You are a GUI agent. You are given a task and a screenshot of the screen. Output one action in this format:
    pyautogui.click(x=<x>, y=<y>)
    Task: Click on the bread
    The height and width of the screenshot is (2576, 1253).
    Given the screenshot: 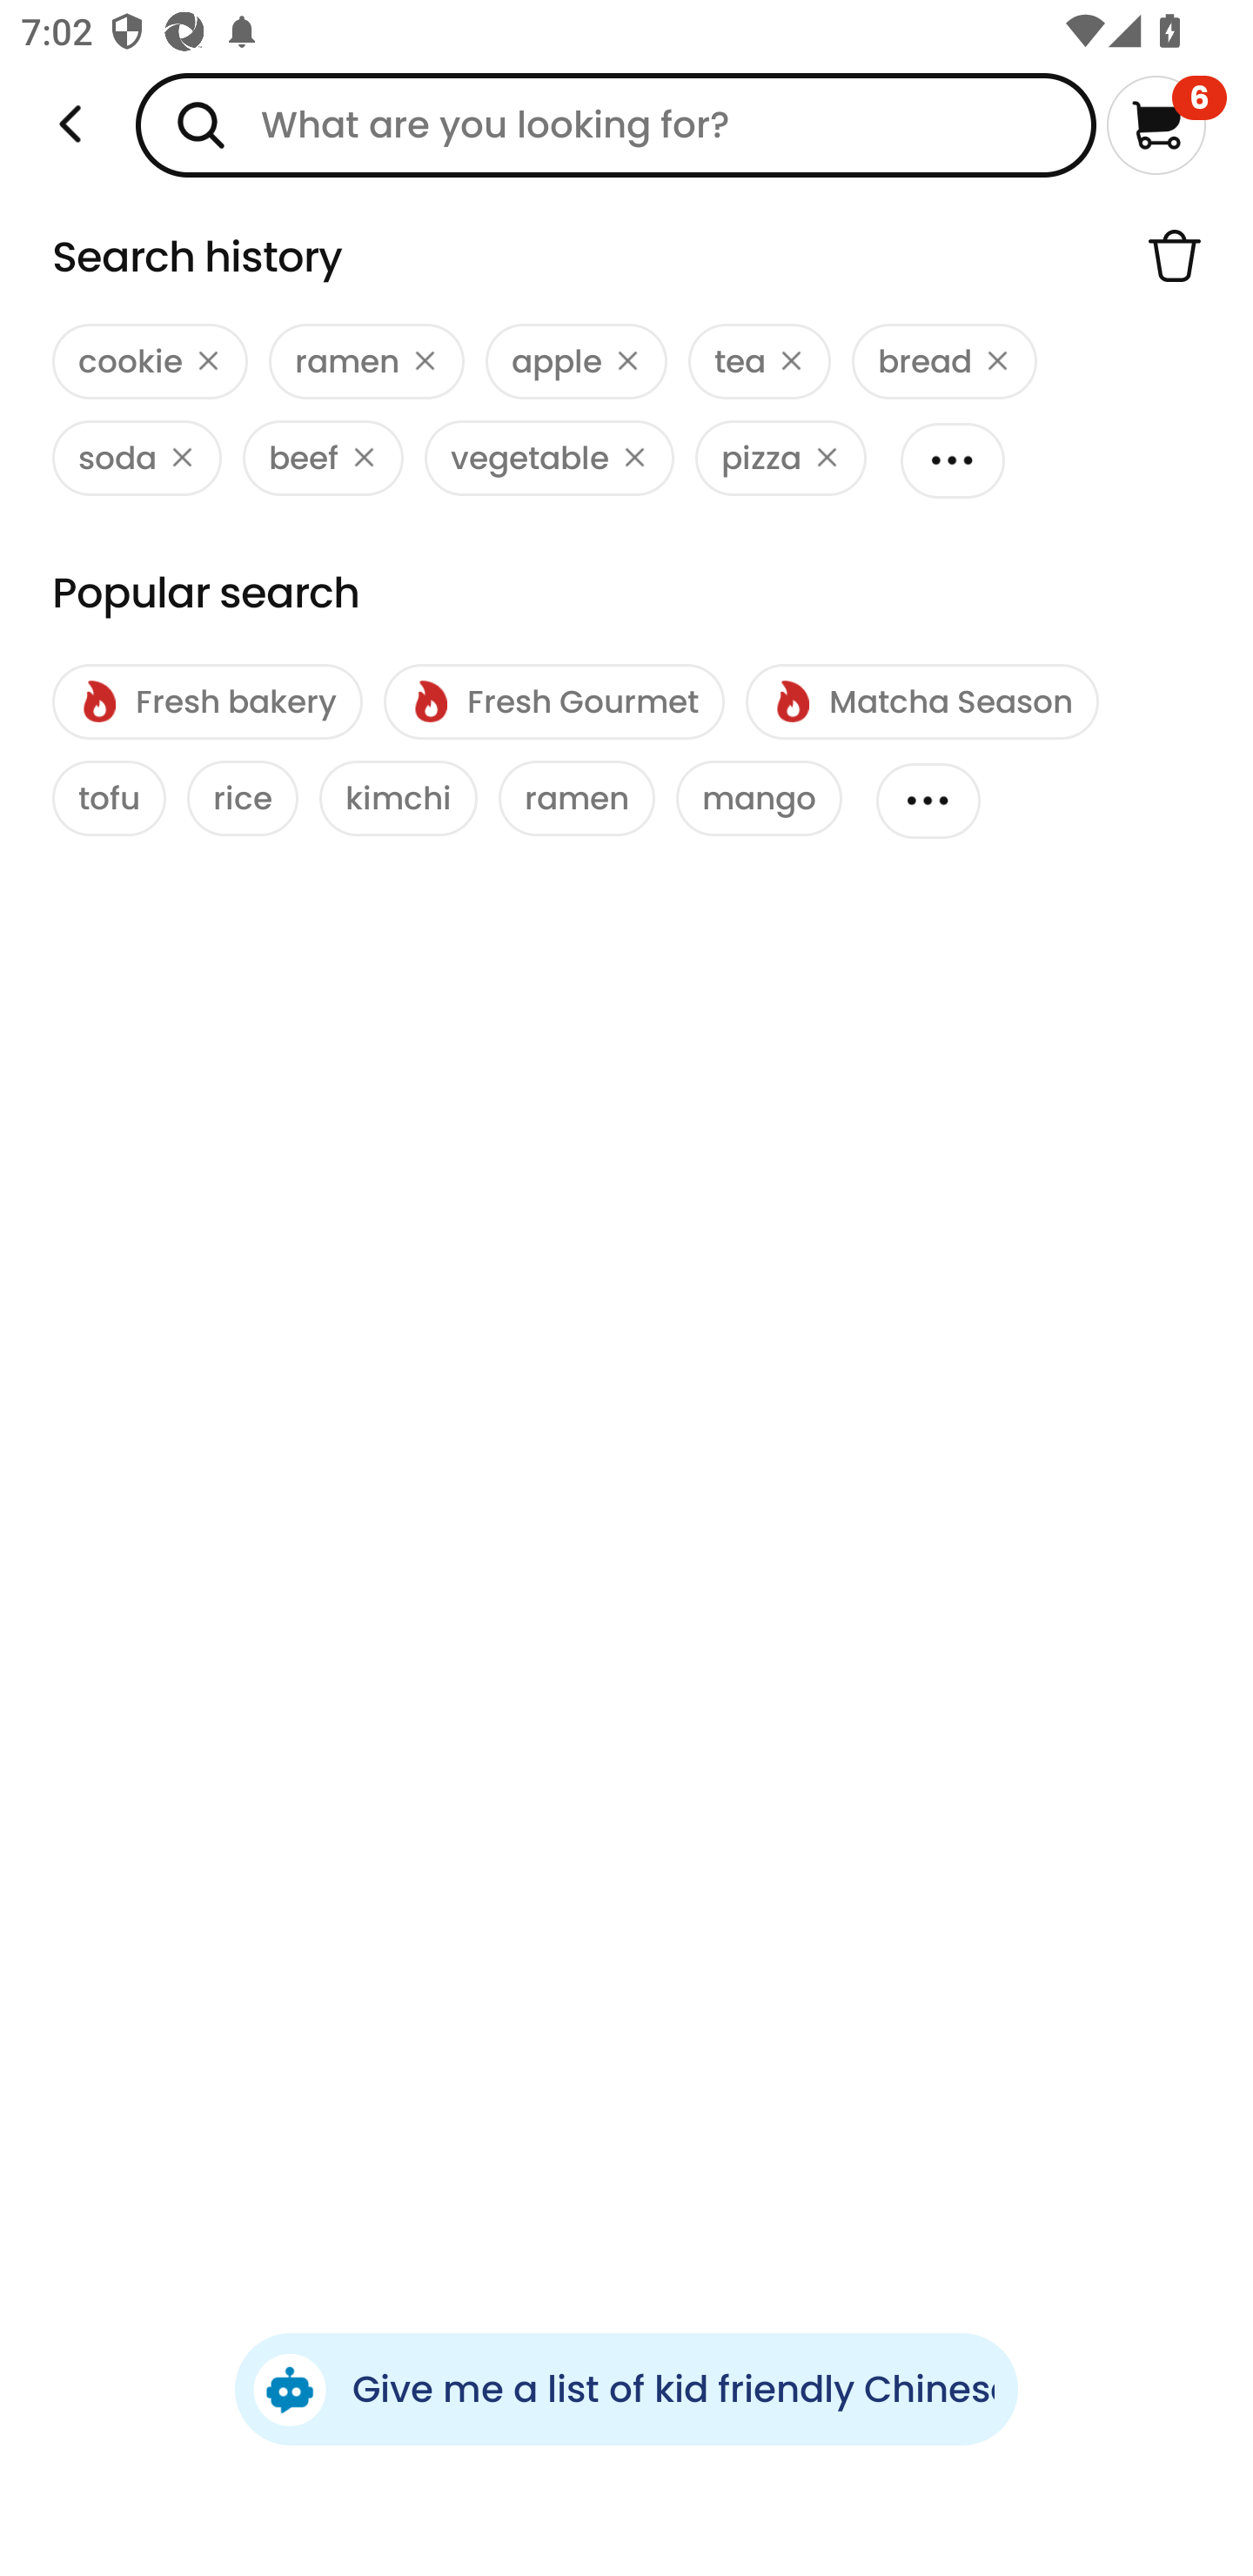 What is the action you would take?
    pyautogui.click(x=945, y=361)
    